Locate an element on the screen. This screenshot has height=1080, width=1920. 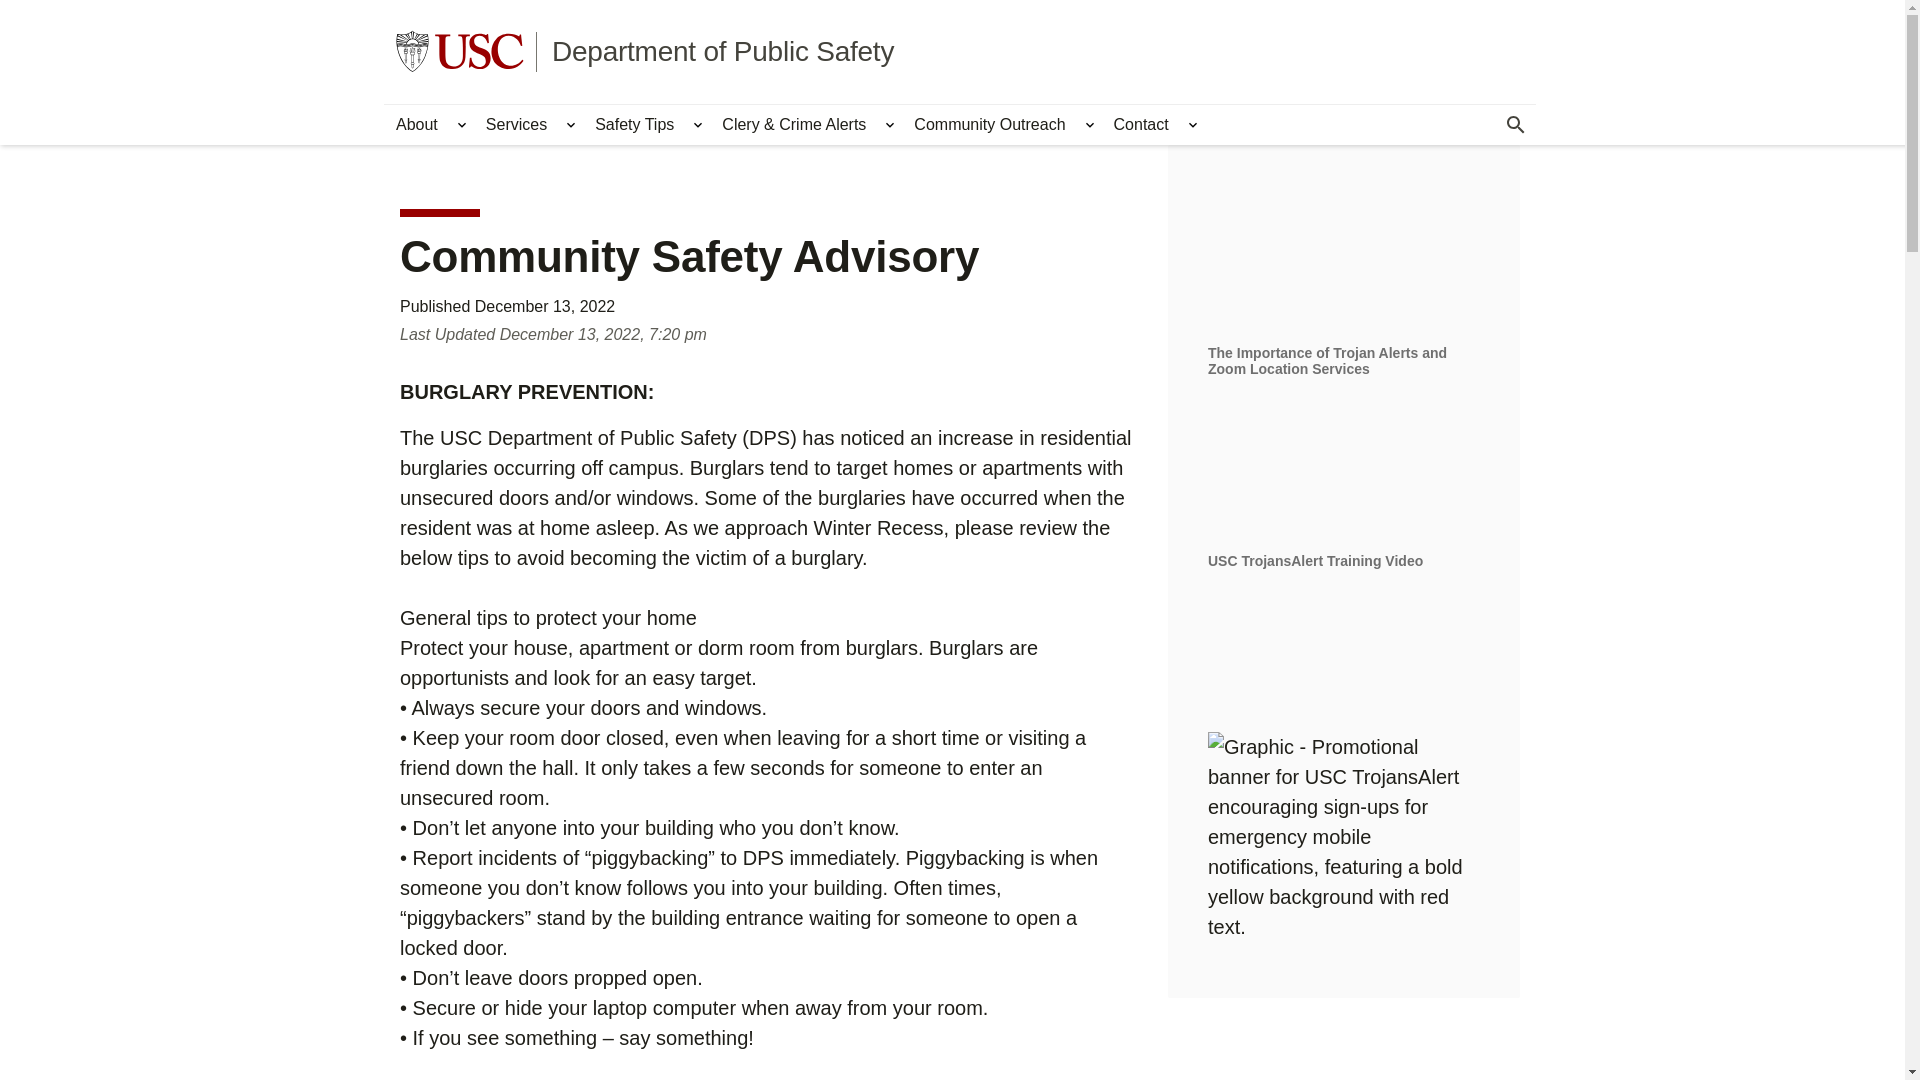
Go to usc.edu homepage is located at coordinates (460, 52).